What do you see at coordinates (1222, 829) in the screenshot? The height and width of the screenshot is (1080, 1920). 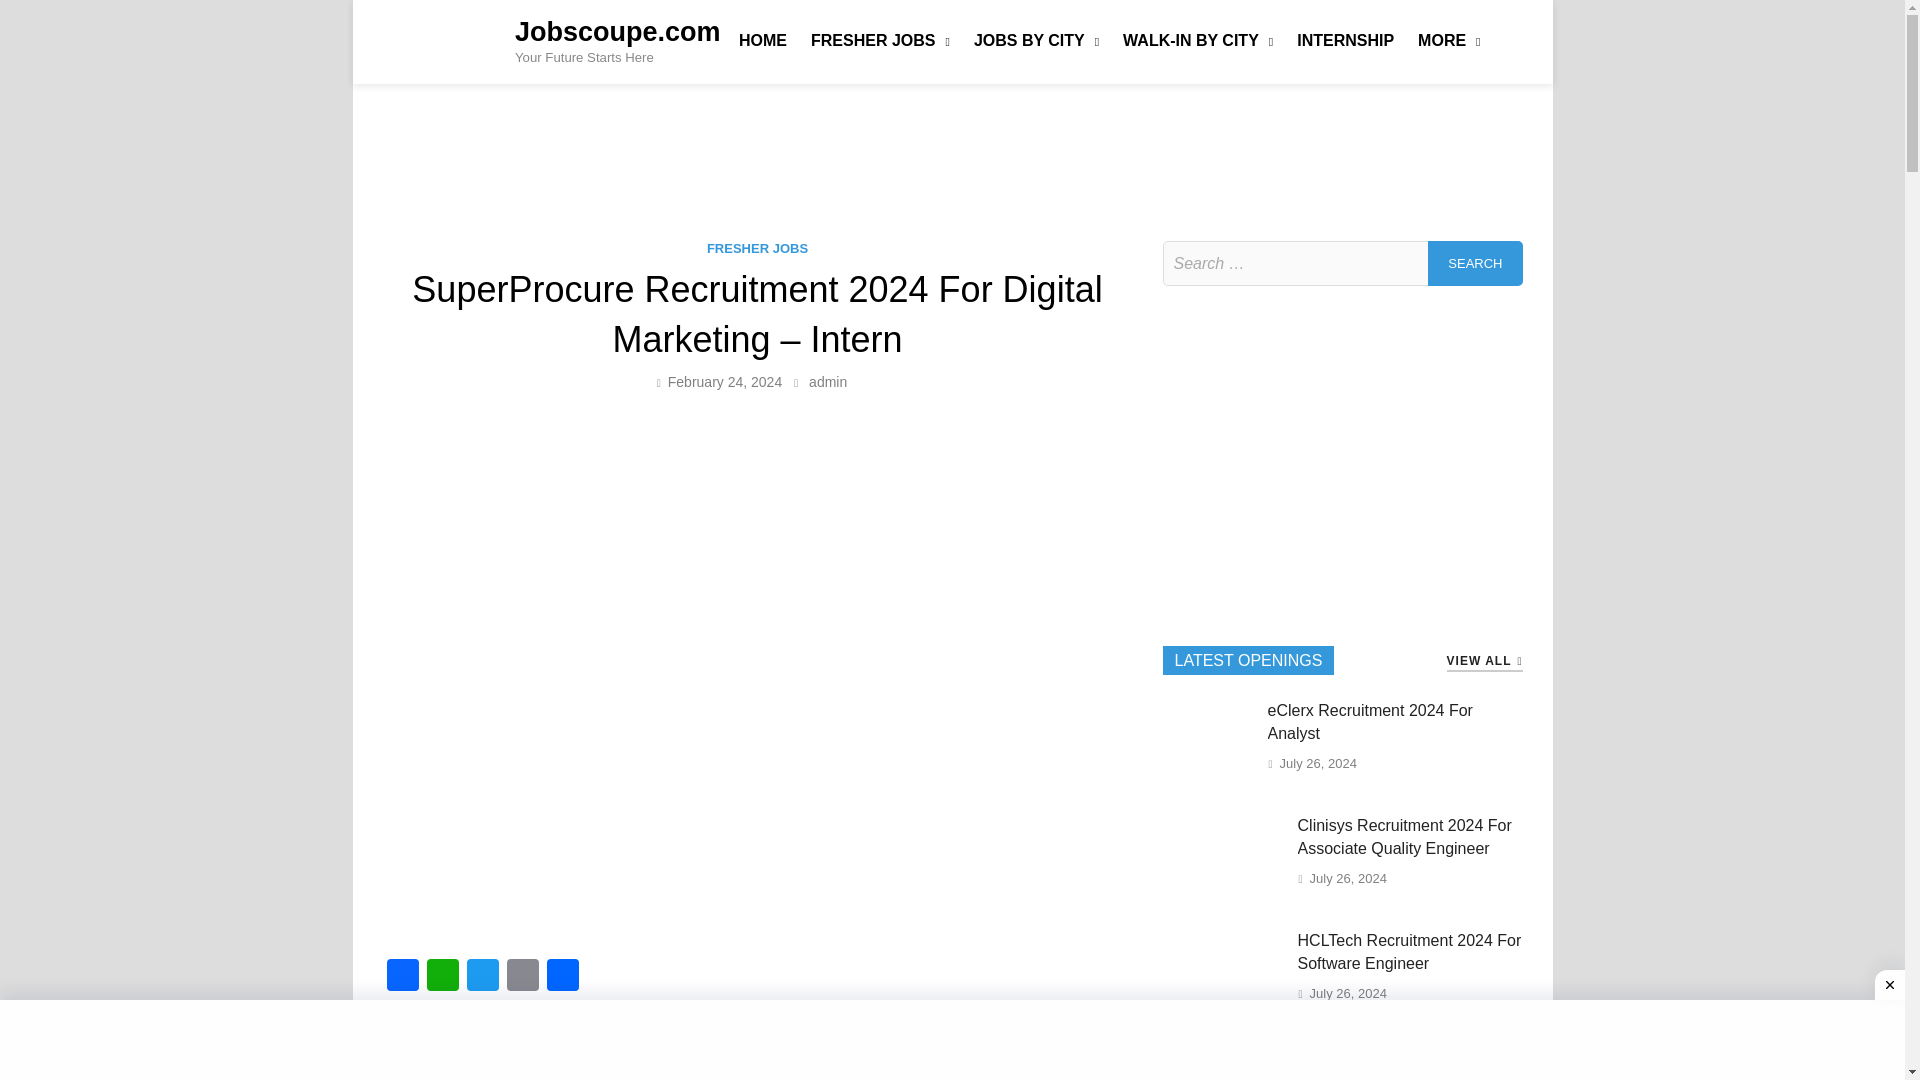 I see `Clinisys Recruitment 2024 For Associate Quality Engineer` at bounding box center [1222, 829].